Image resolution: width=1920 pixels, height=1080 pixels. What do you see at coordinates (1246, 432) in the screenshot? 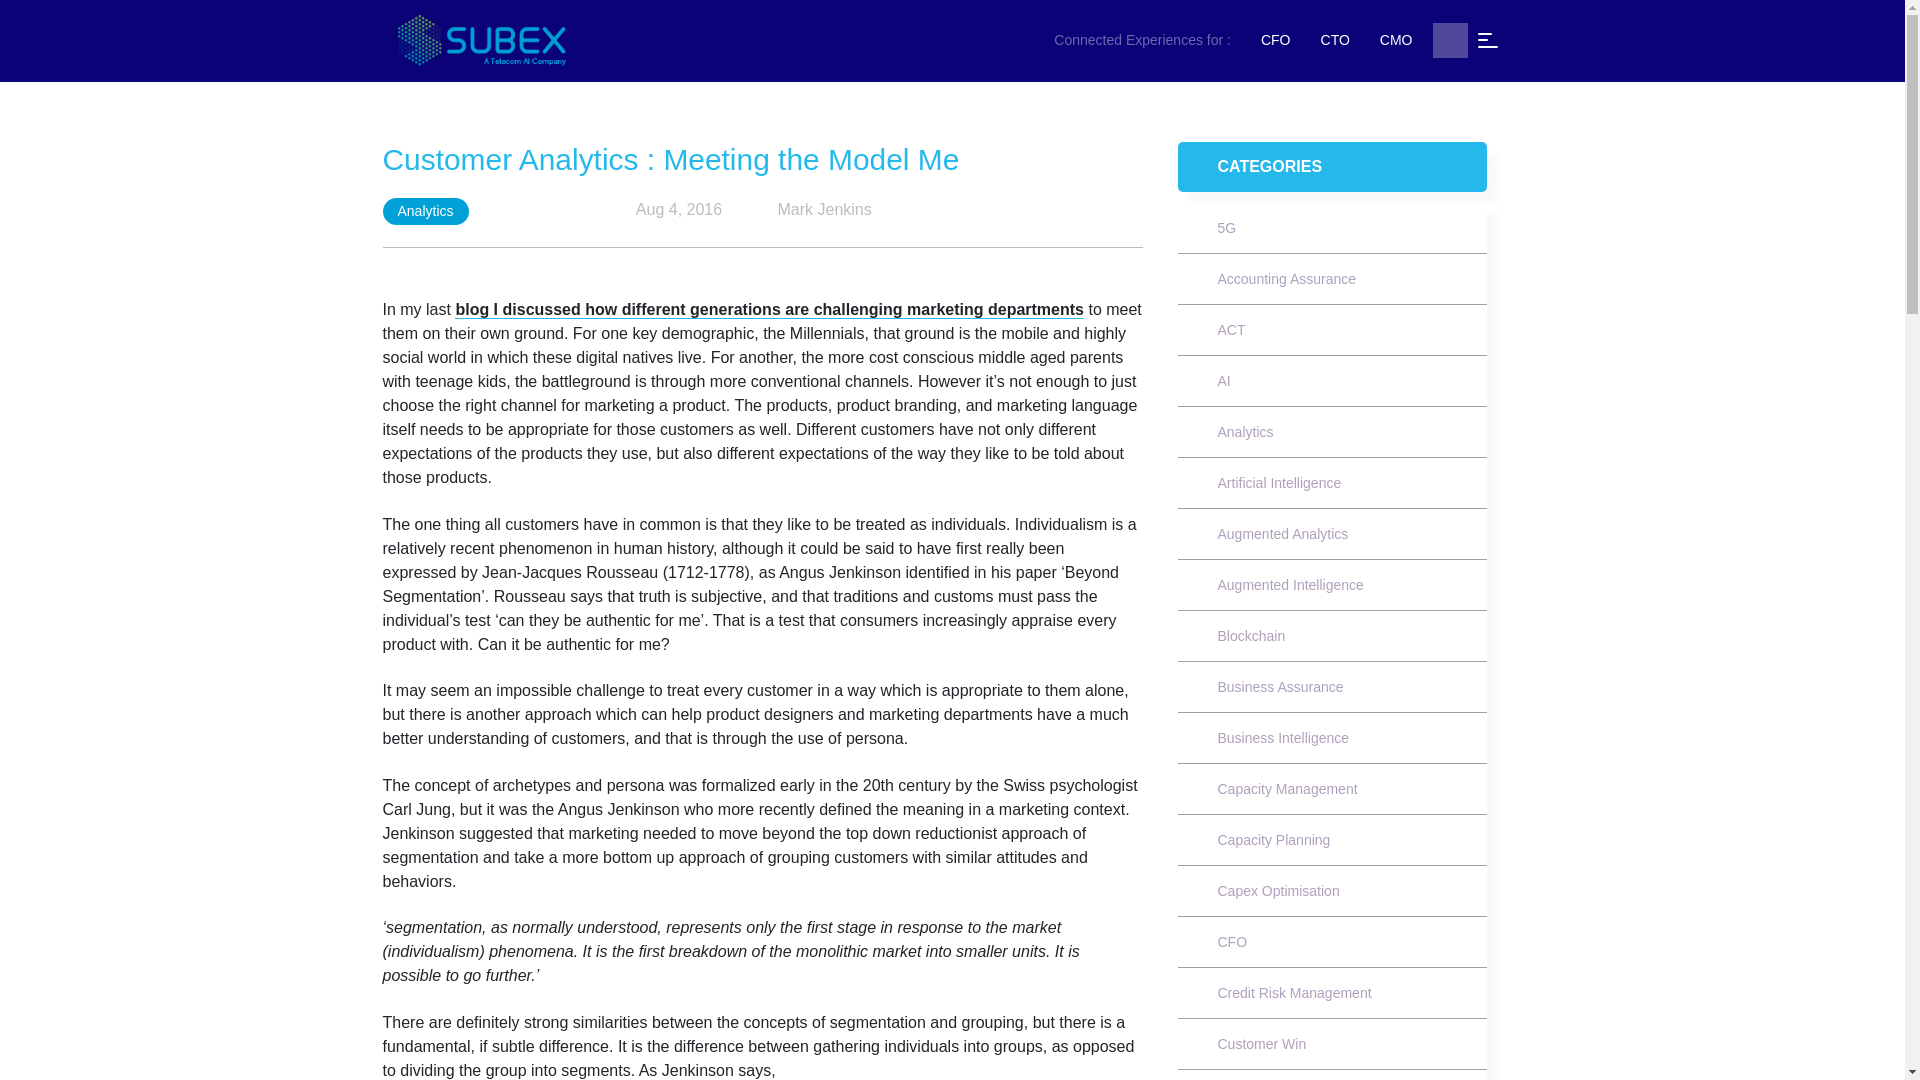
I see `Analytics` at bounding box center [1246, 432].